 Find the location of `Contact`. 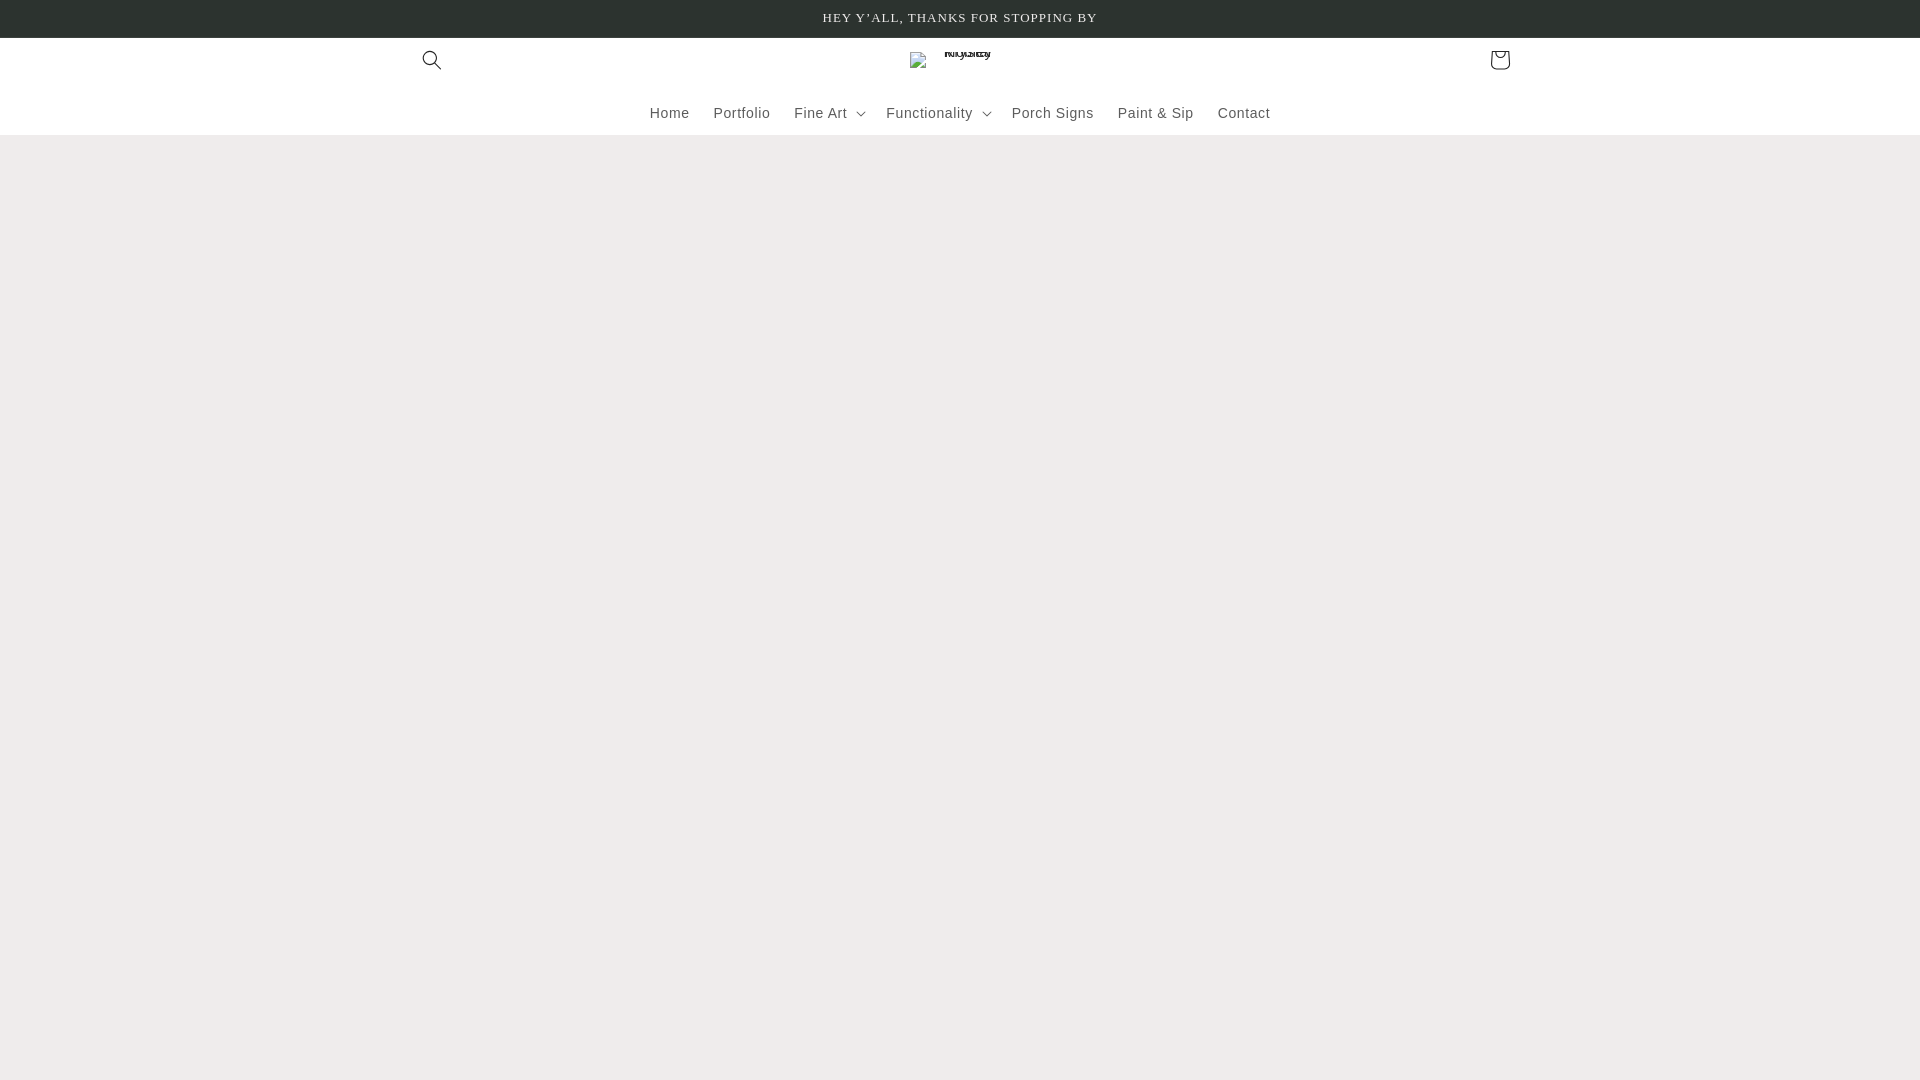

Contact is located at coordinates (1244, 112).